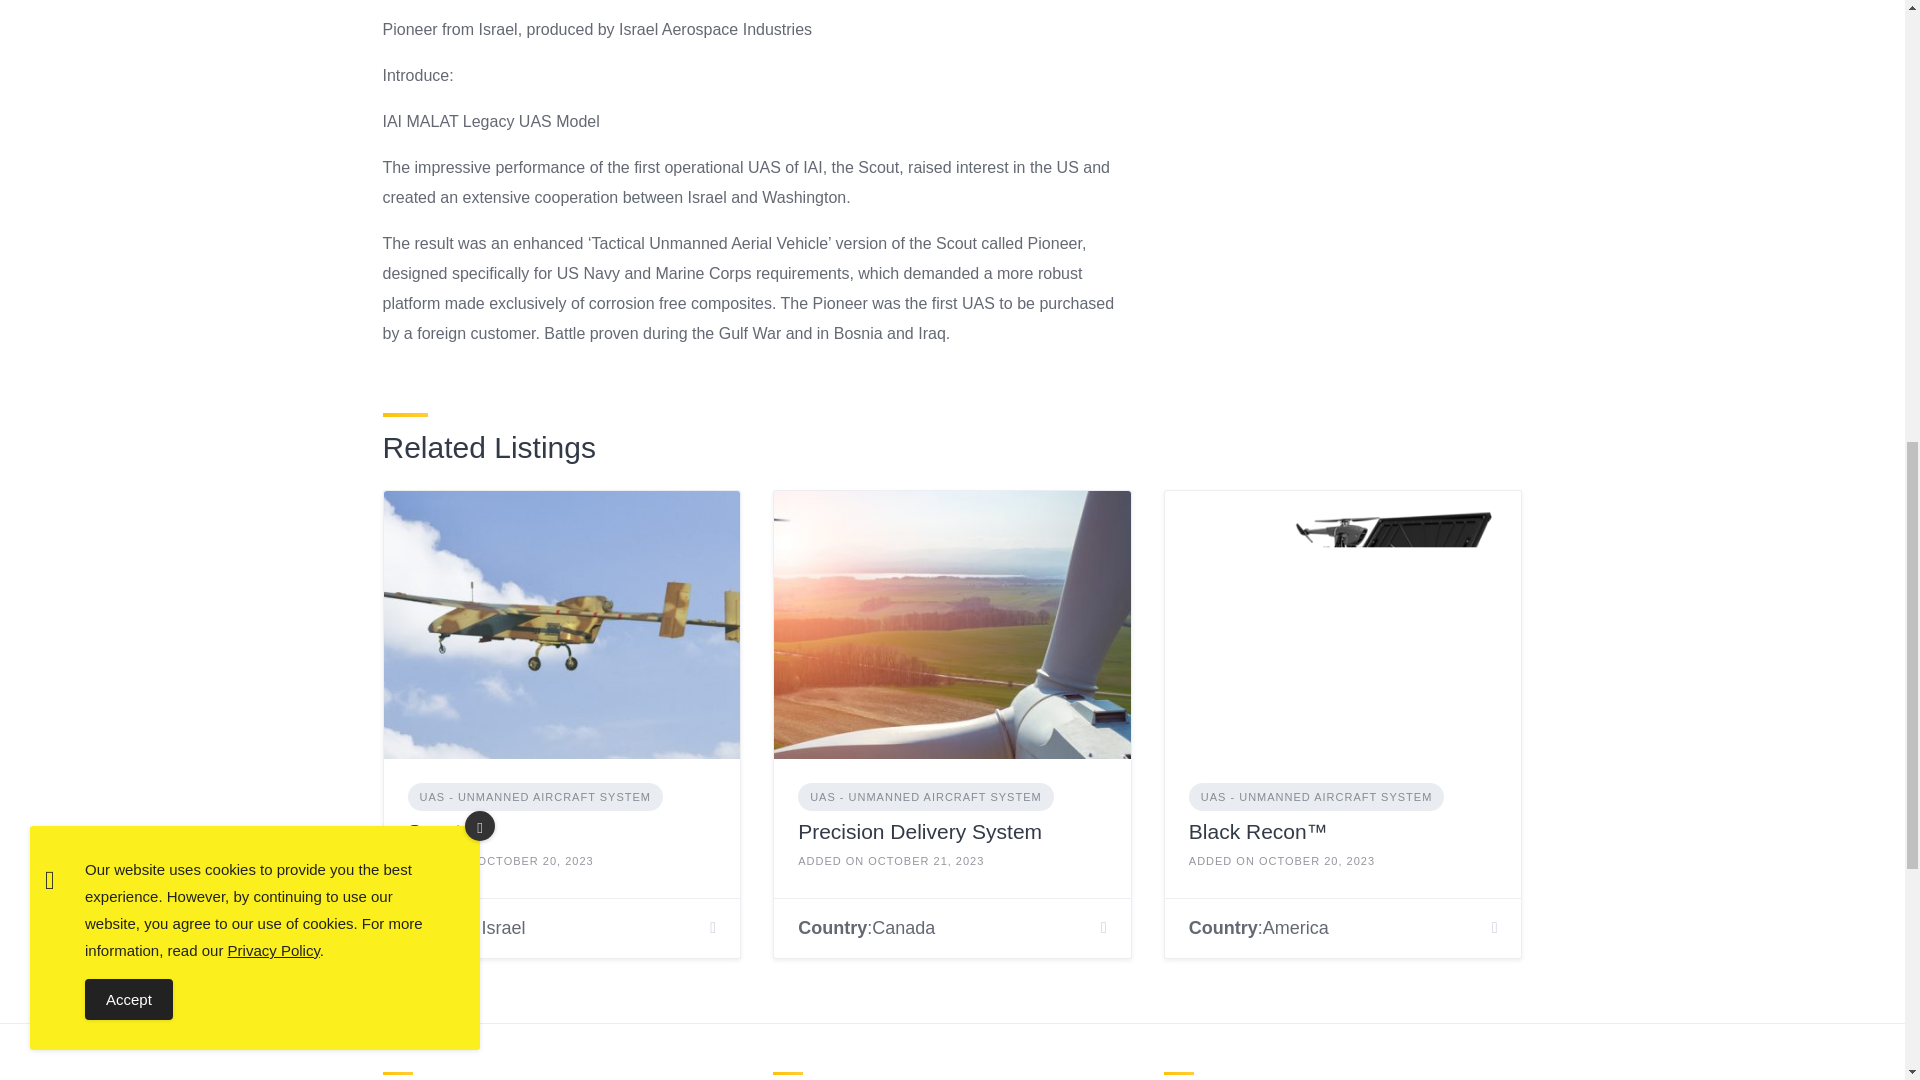 This screenshot has height=1080, width=1920. I want to click on UAS - UNMANNED AIRCRAFT SYSTEM, so click(536, 798).